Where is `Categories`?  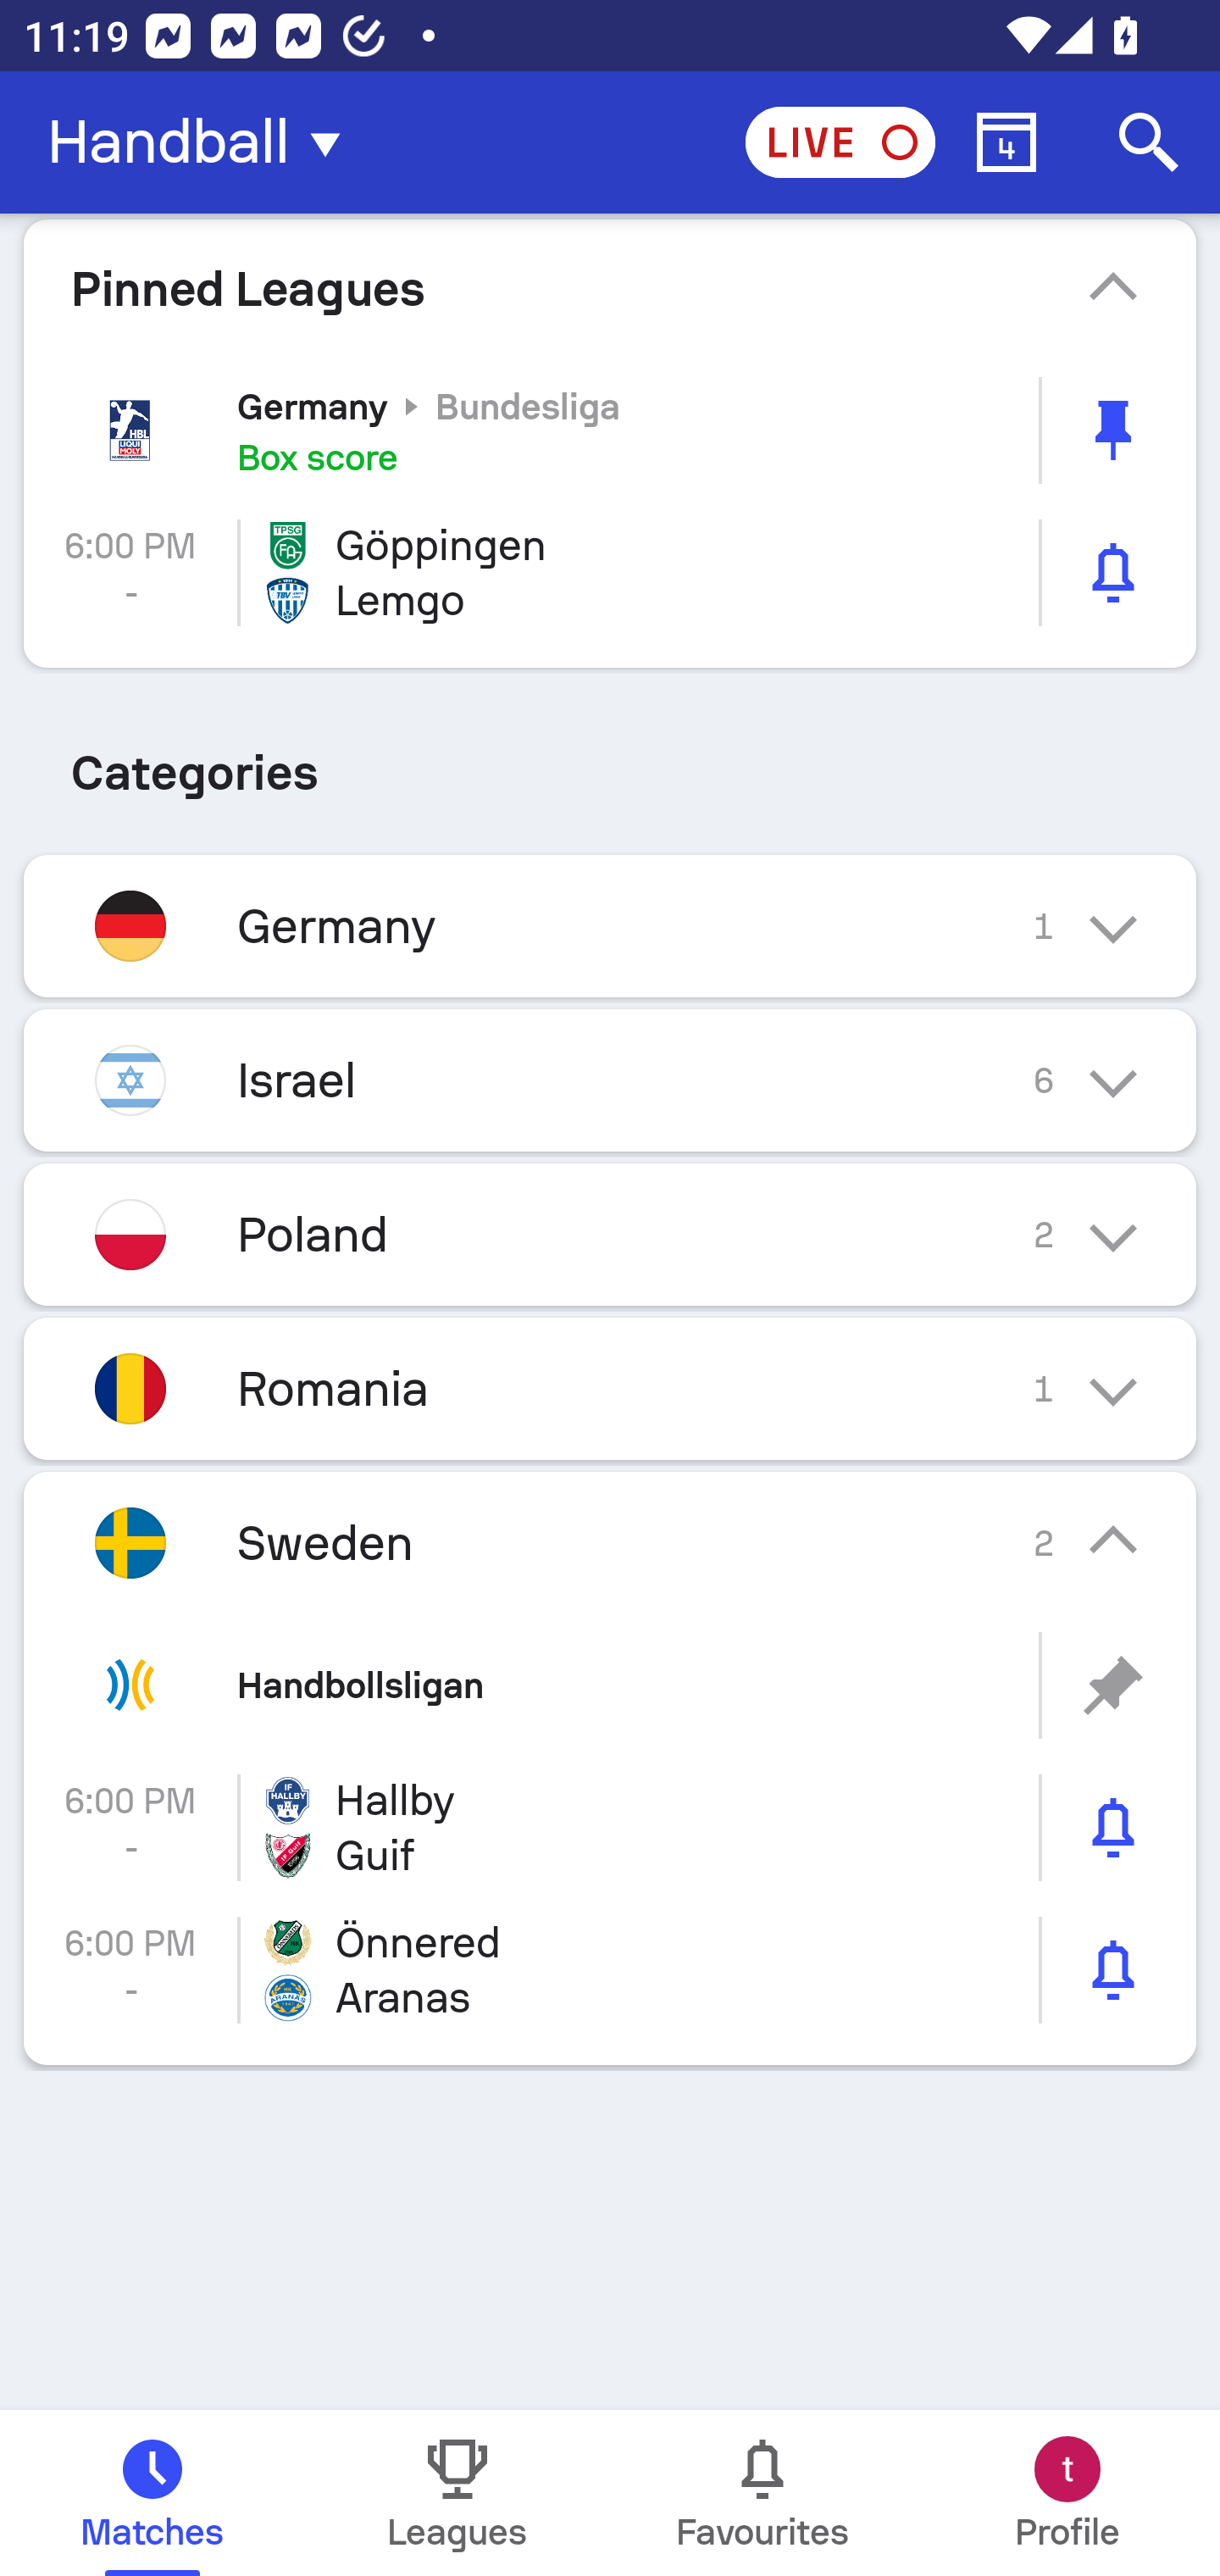 Categories is located at coordinates (610, 763).